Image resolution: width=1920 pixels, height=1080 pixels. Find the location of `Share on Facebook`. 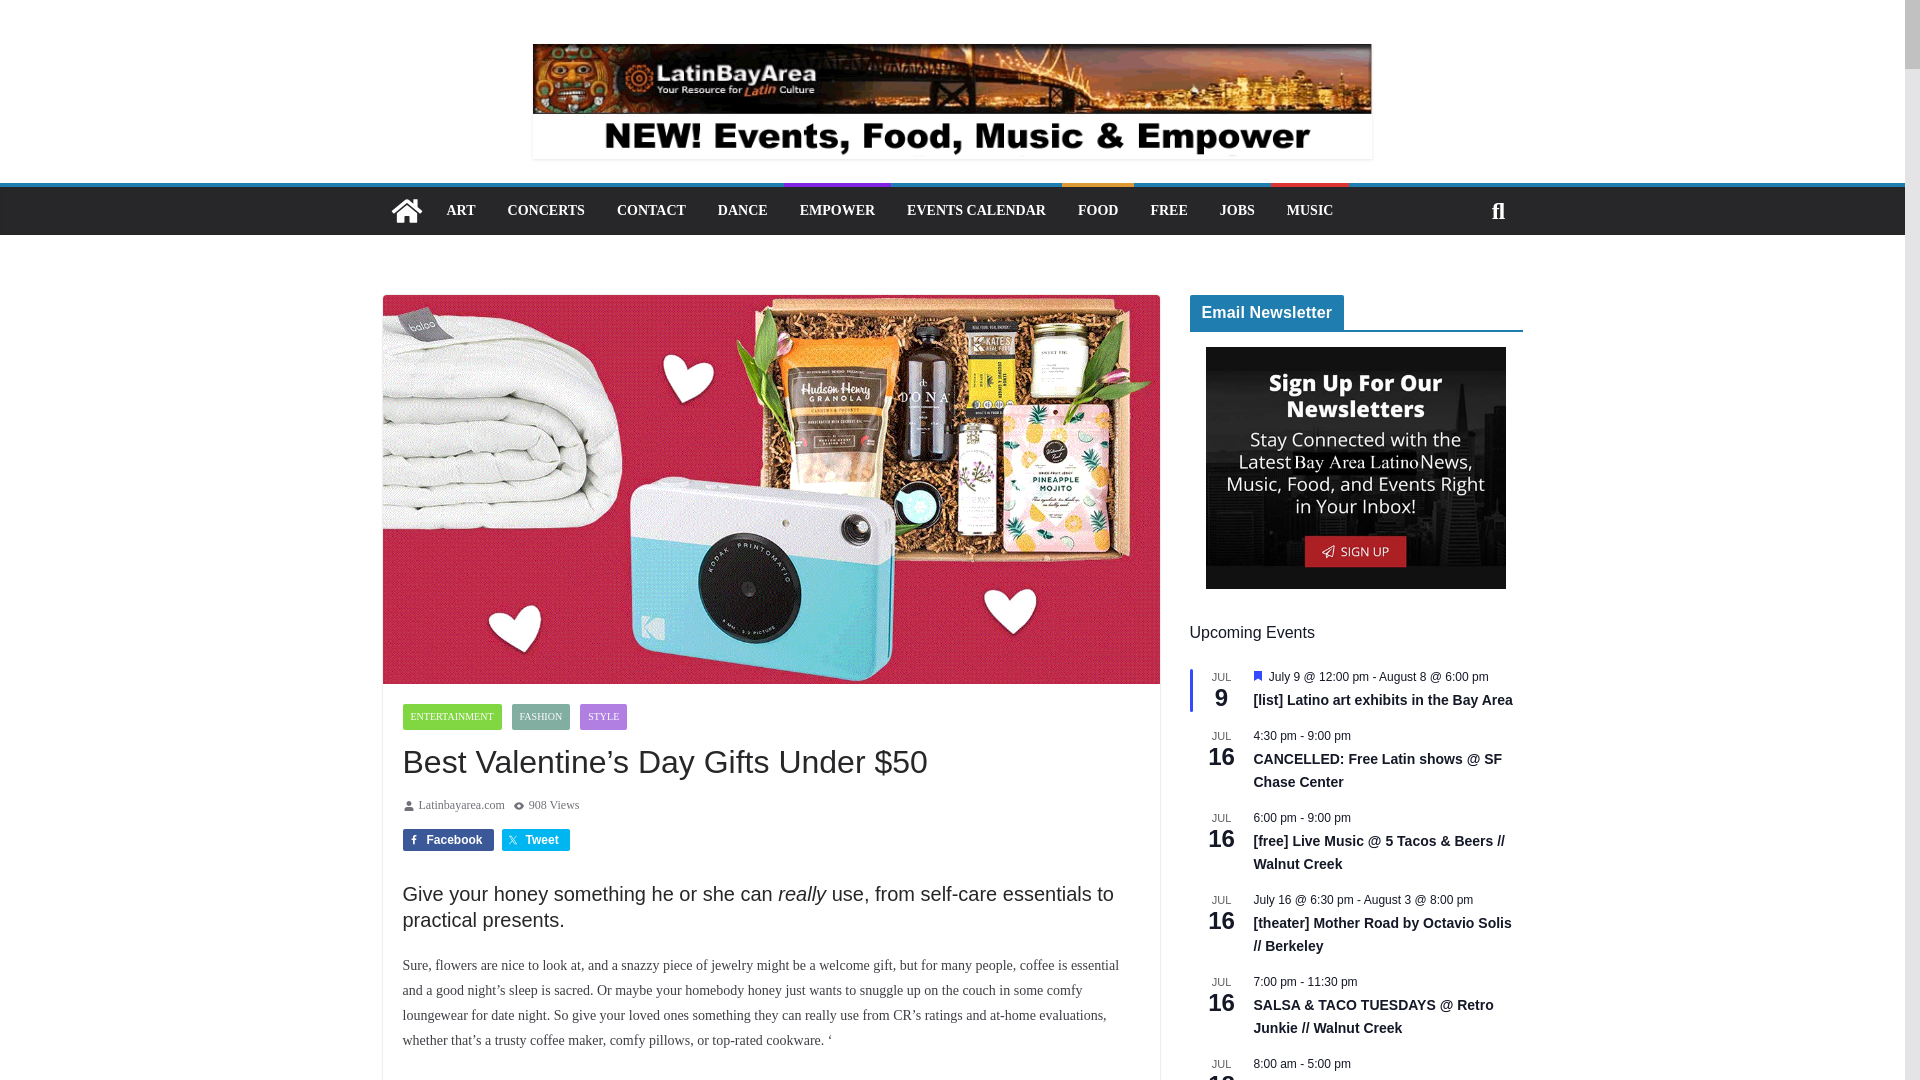

Share on Facebook is located at coordinates (447, 840).